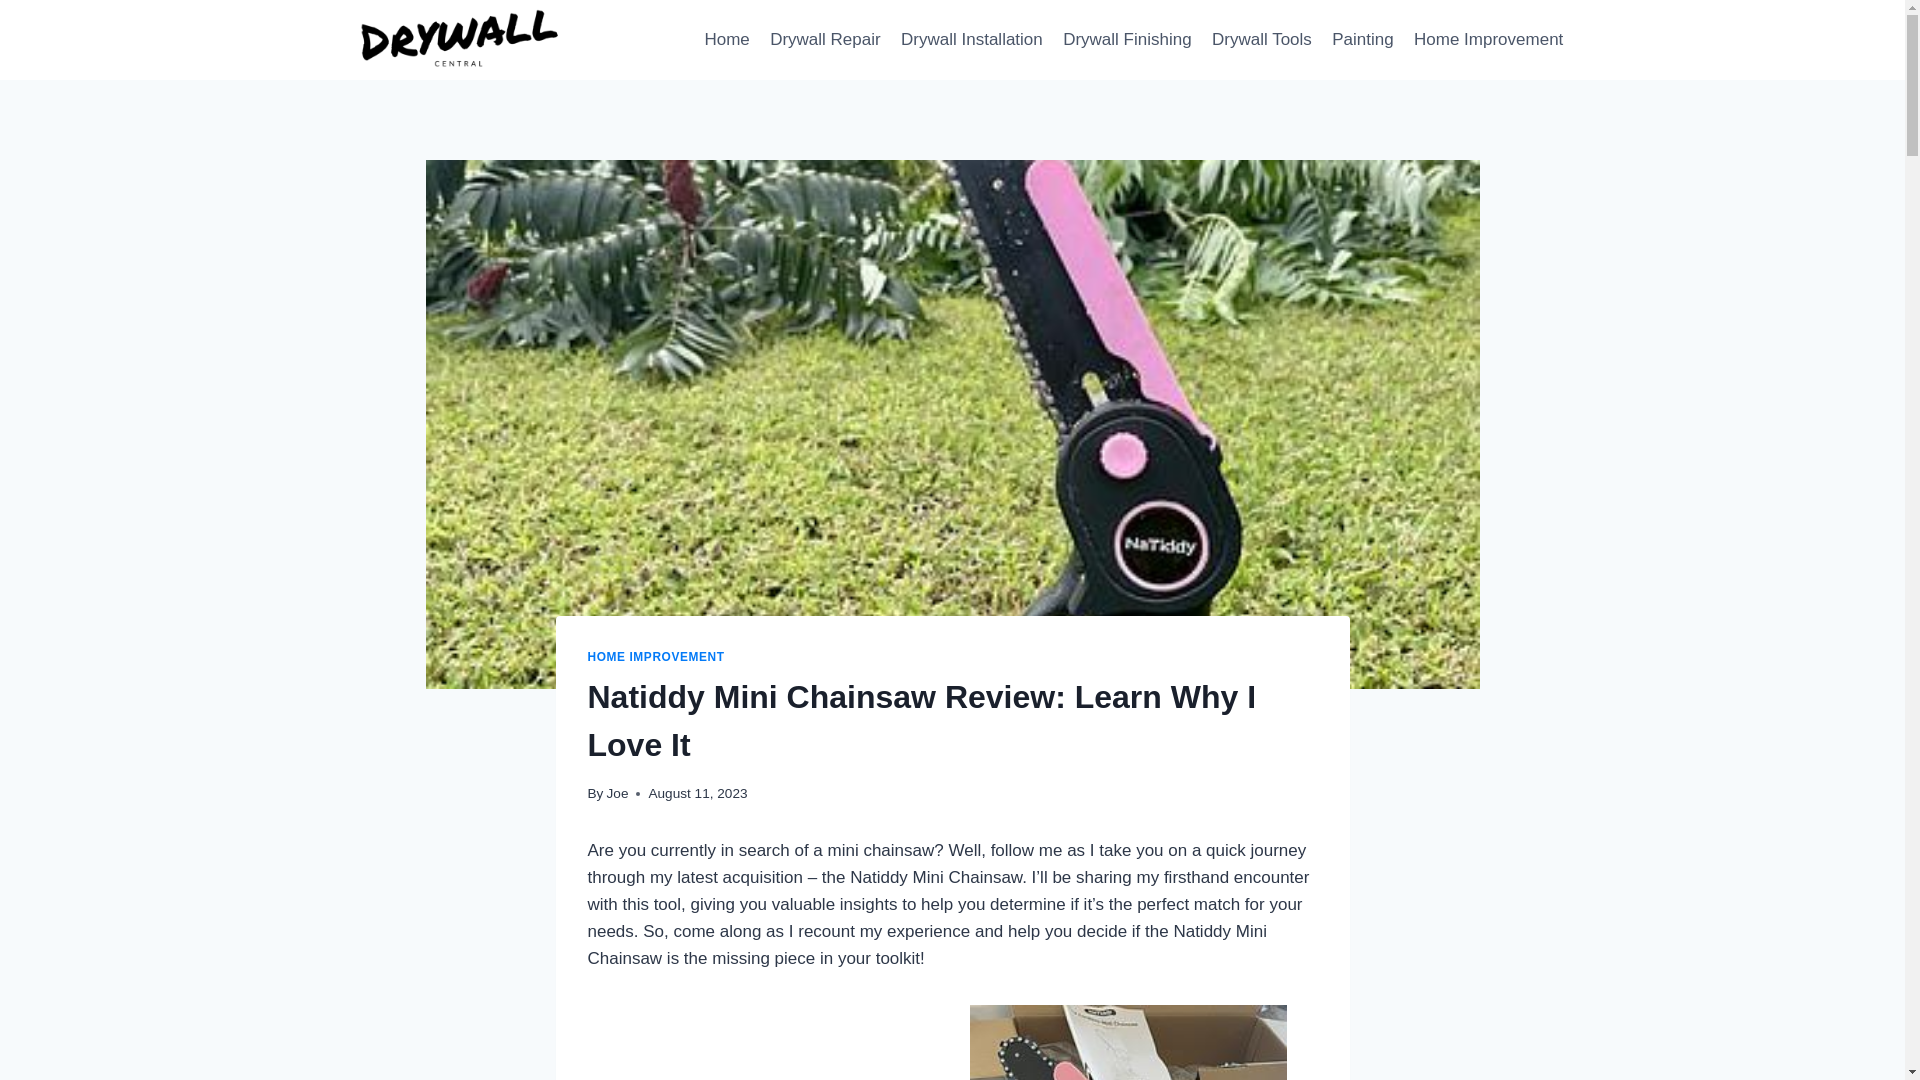 The width and height of the screenshot is (1920, 1080). Describe the element at coordinates (1362, 40) in the screenshot. I see `Painting` at that location.